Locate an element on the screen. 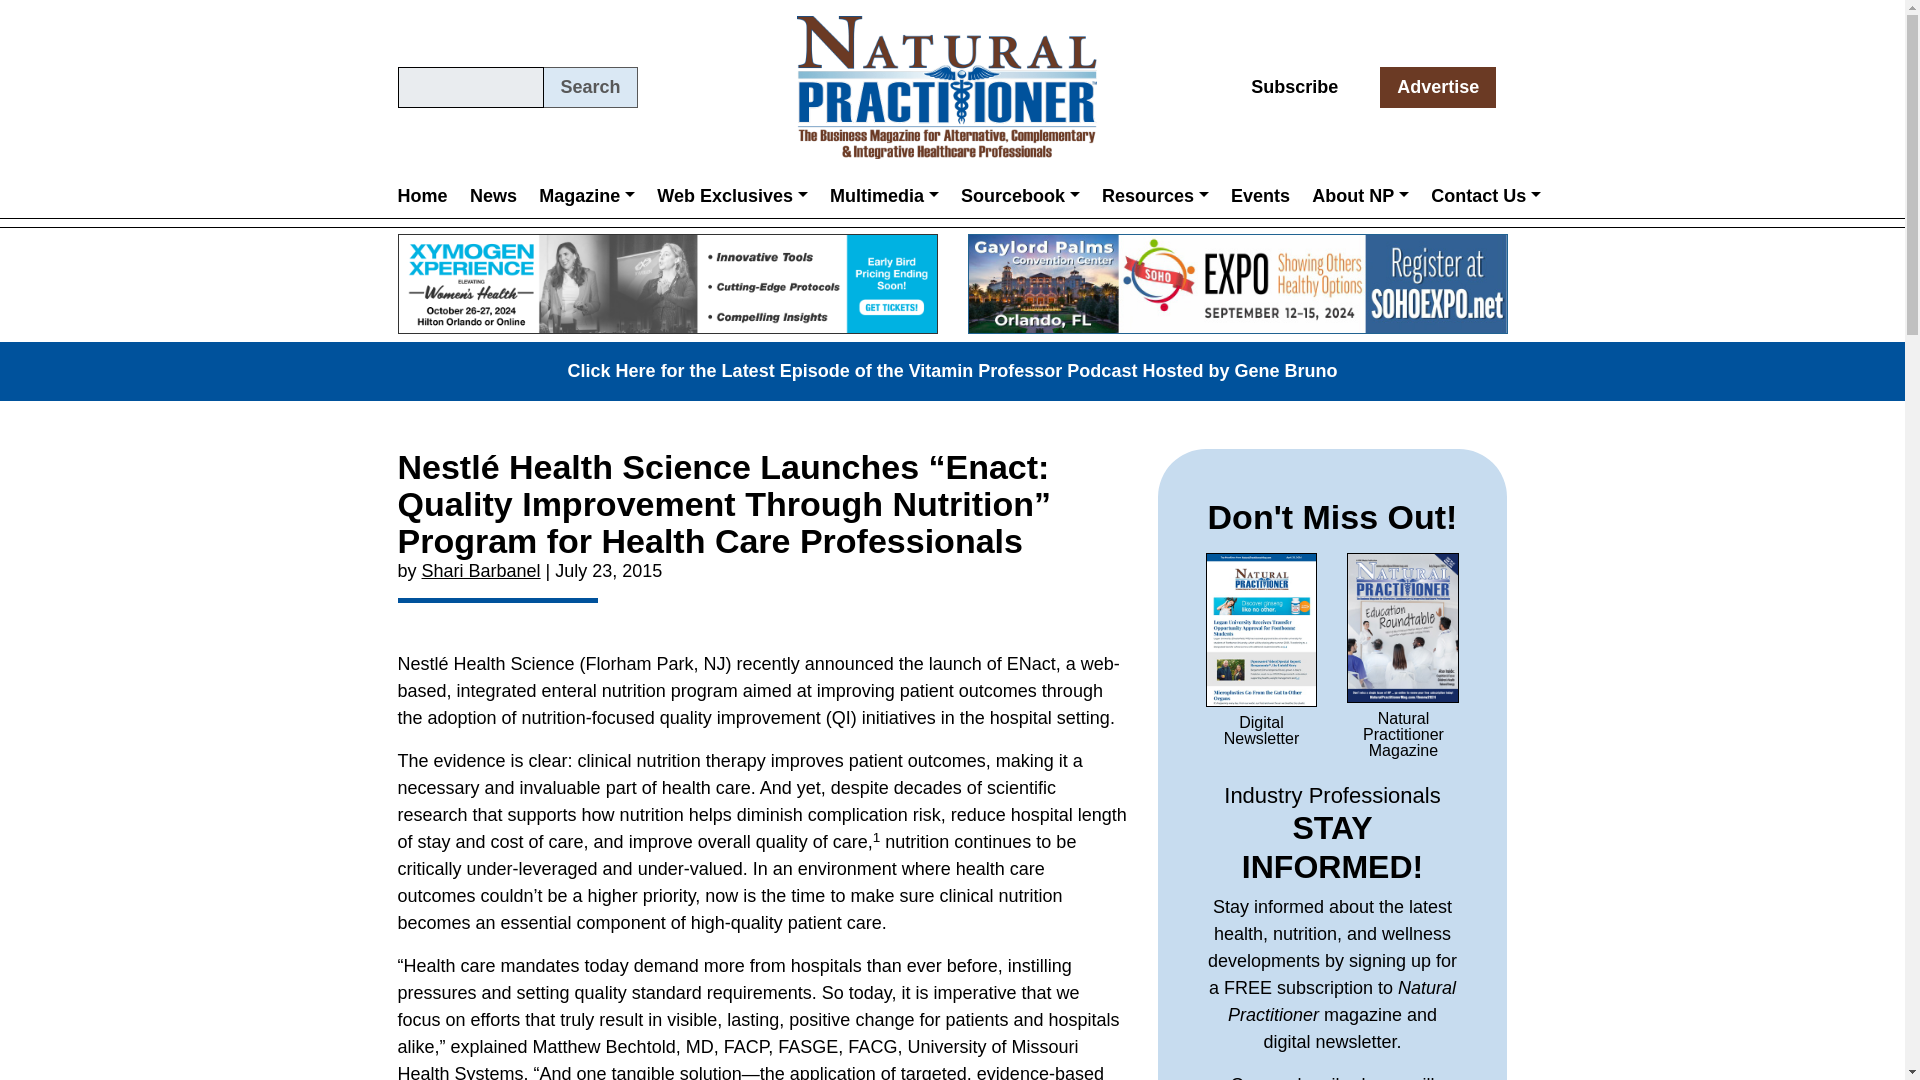 This screenshot has height=1080, width=1920. Home is located at coordinates (428, 195).